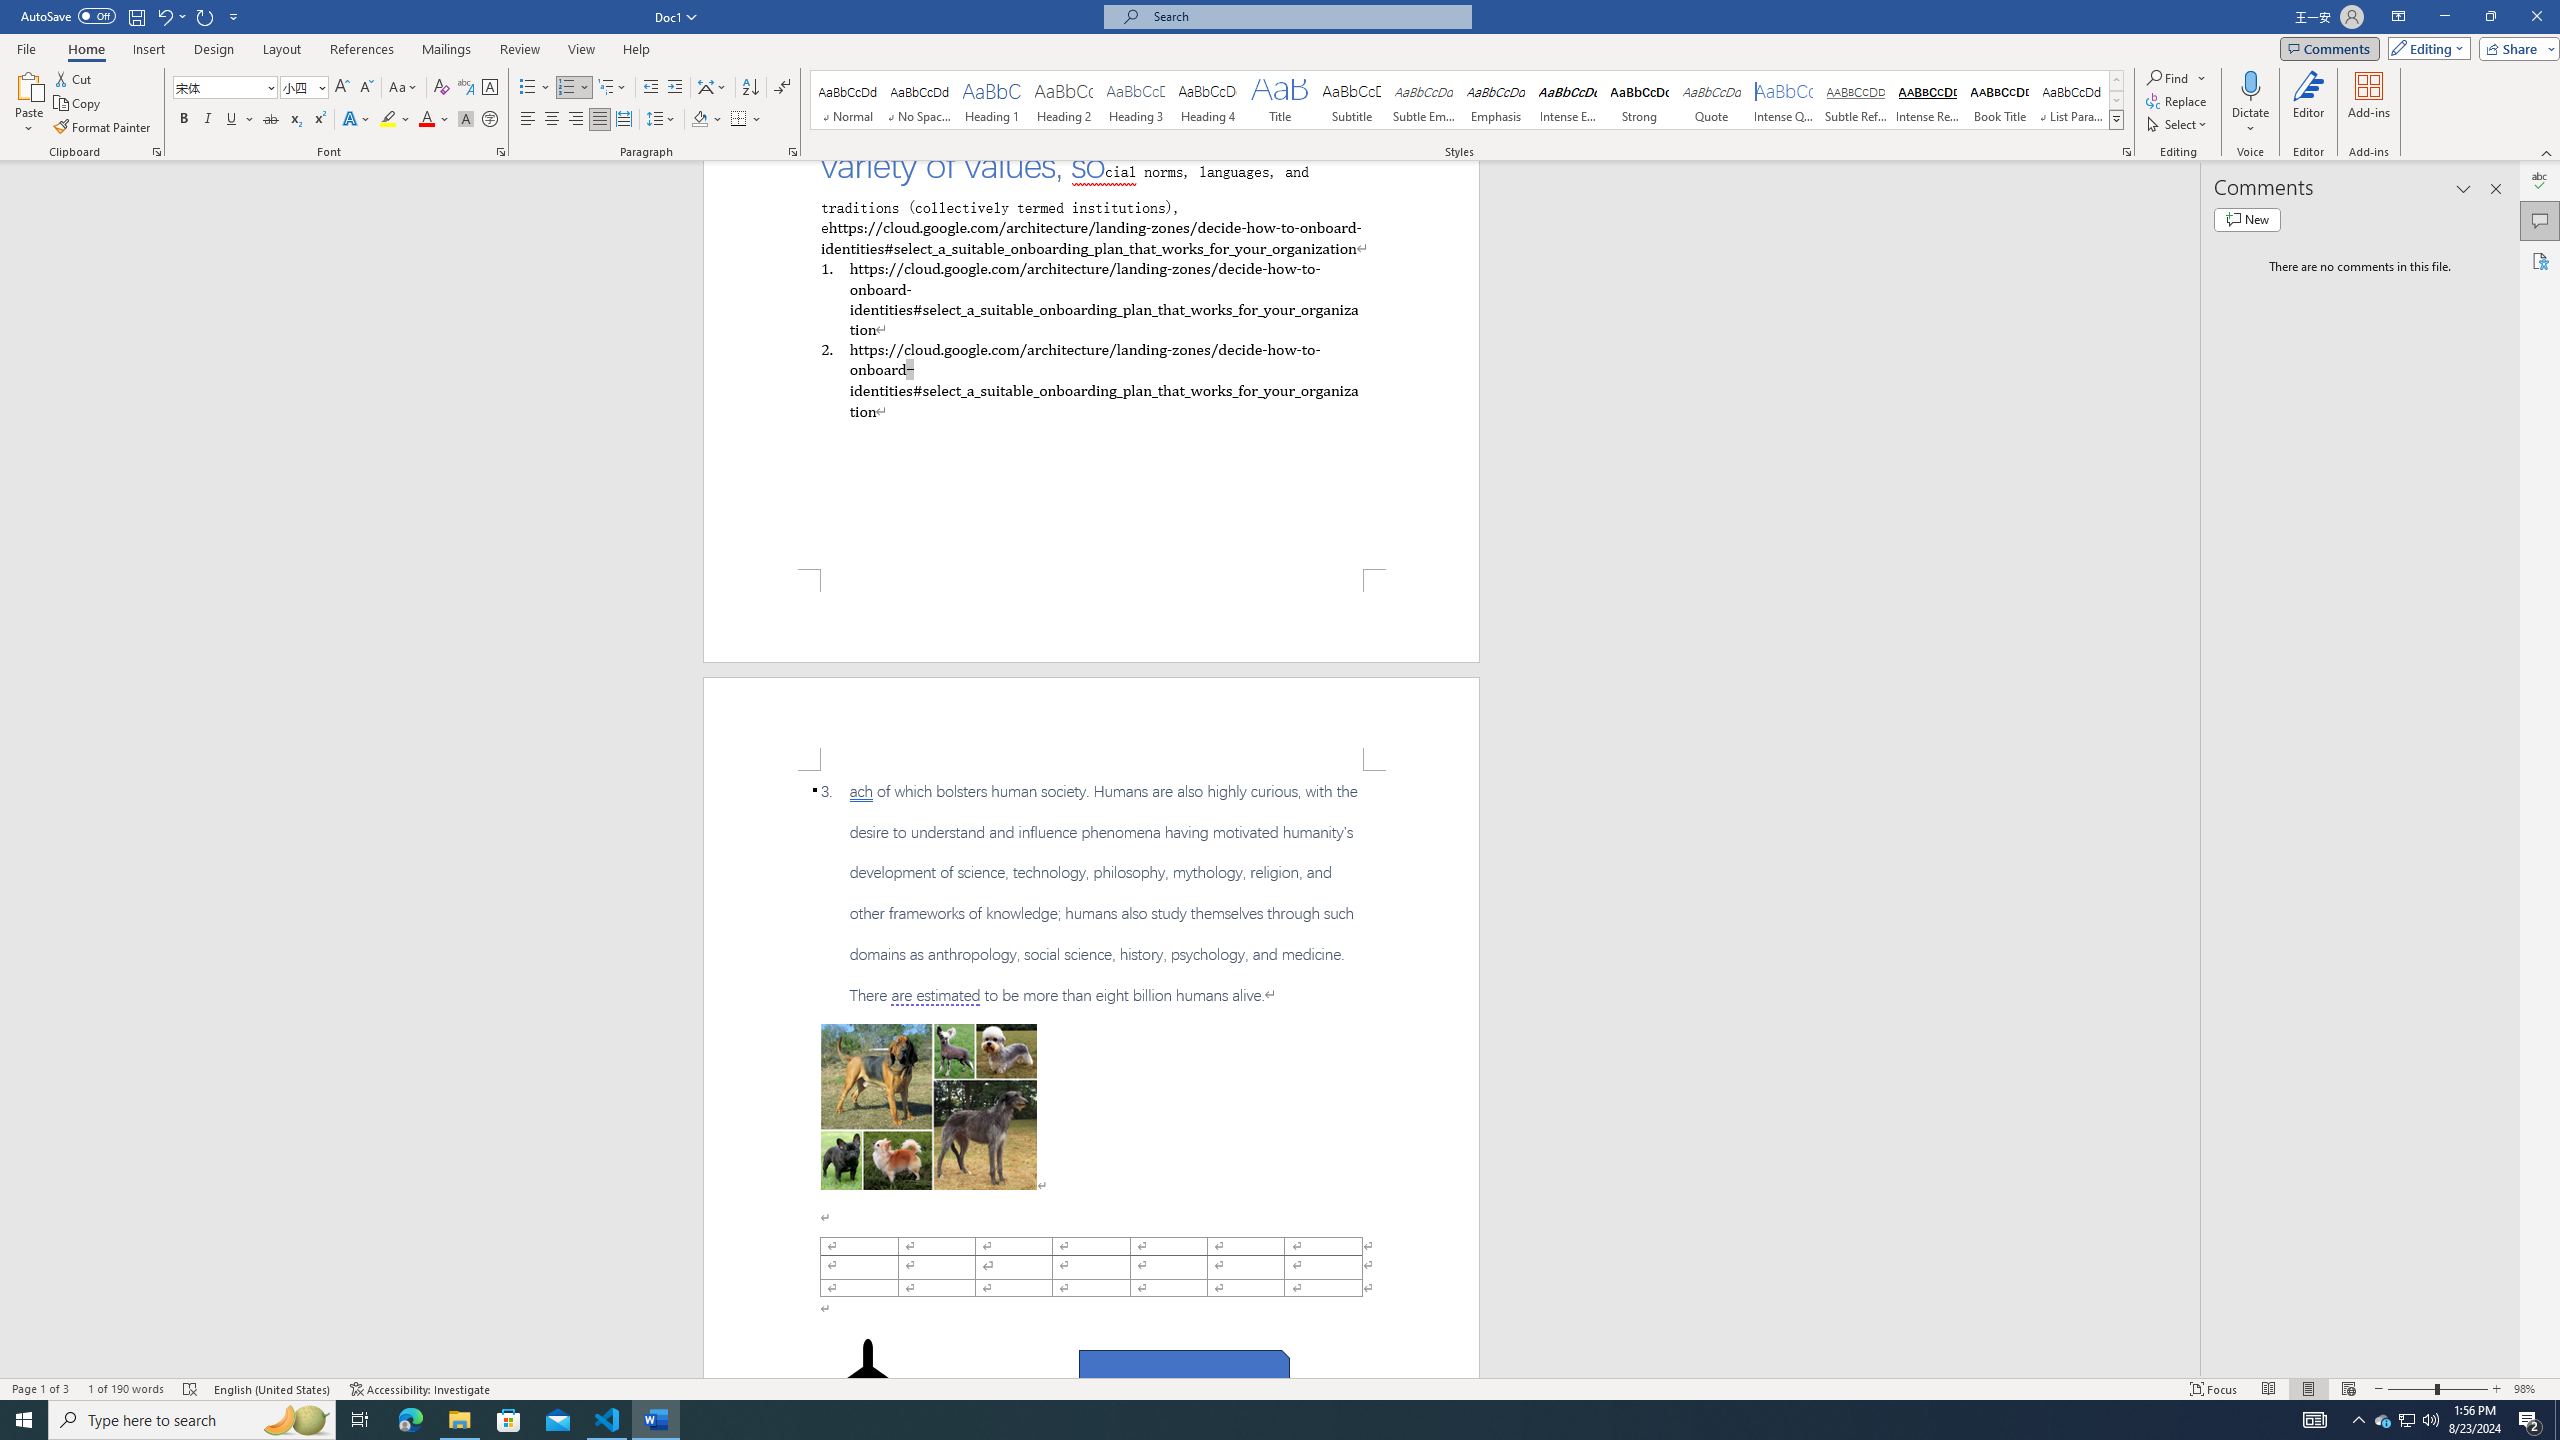 This screenshot has height=1440, width=2560. I want to click on Customize Quick Access Toolbar, so click(234, 16).